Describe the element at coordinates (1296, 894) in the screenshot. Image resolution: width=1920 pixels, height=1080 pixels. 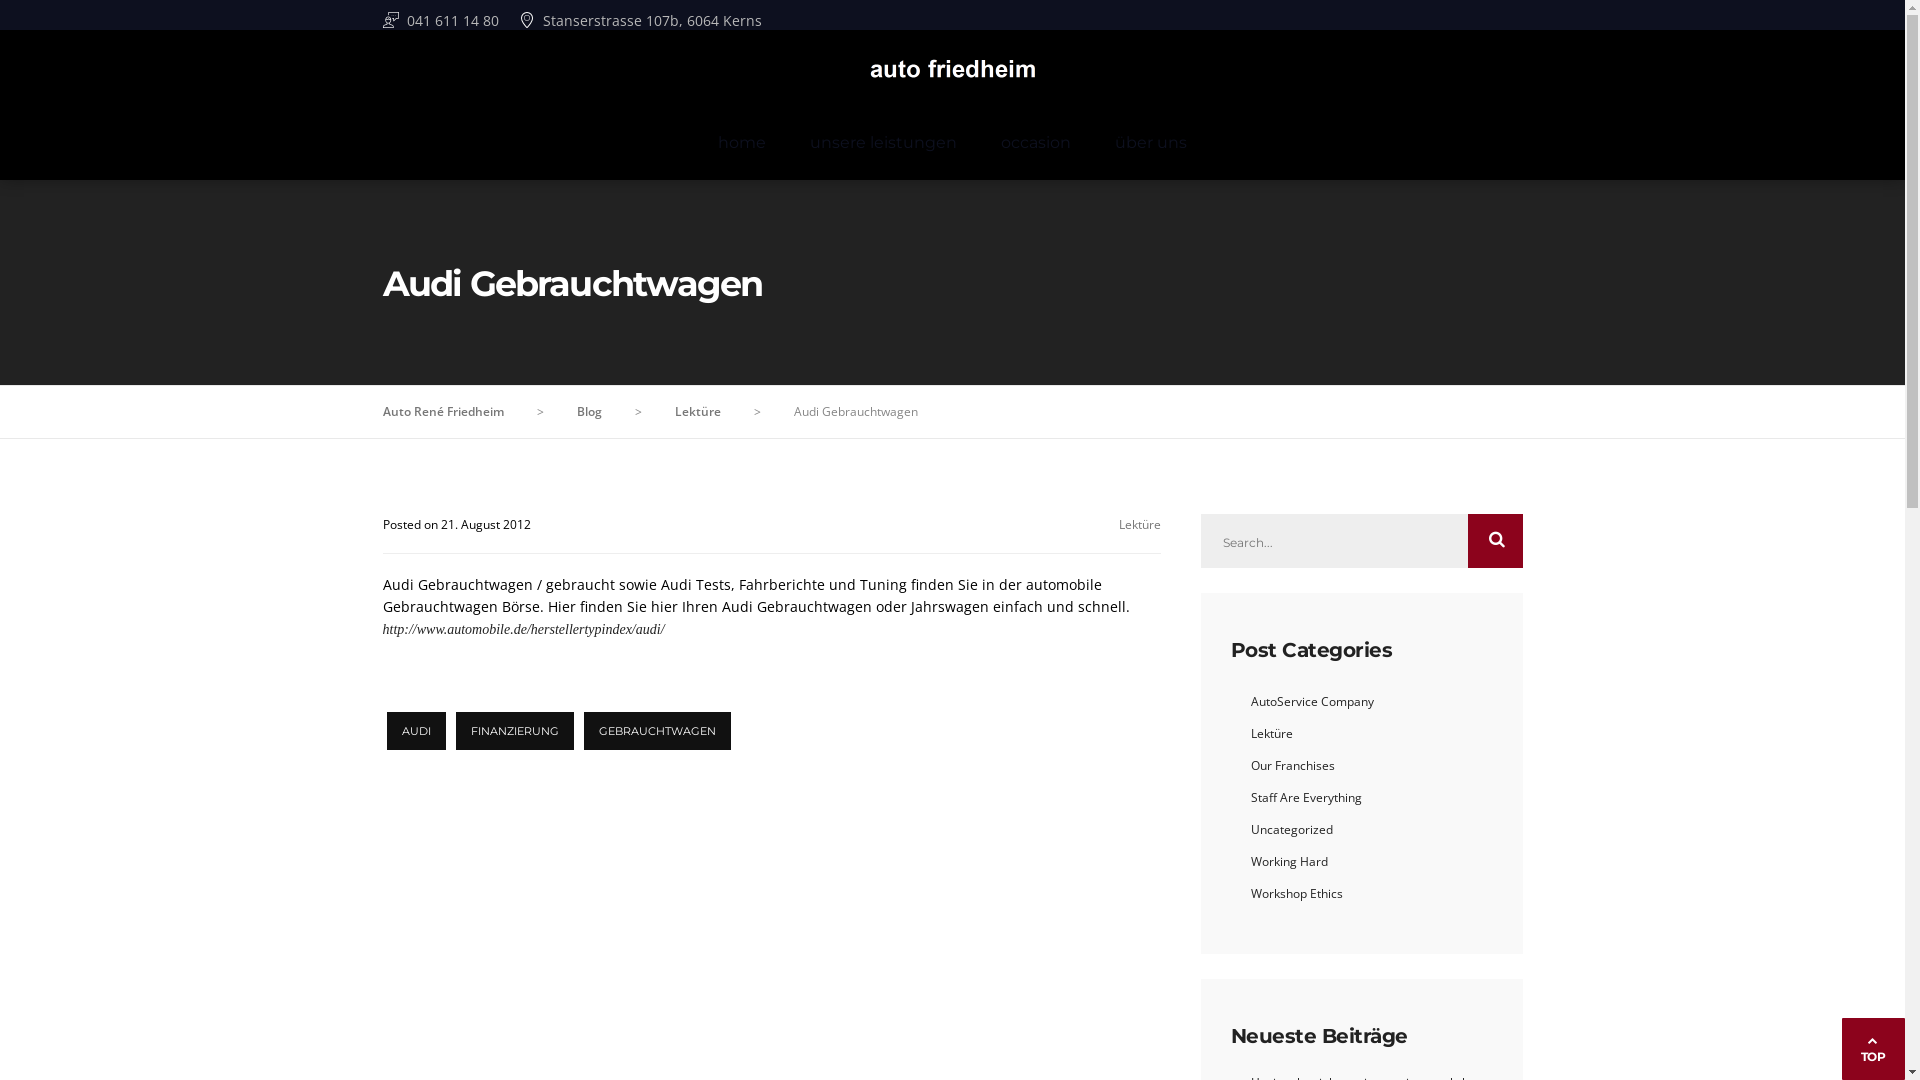
I see `Workshop Ethics` at that location.